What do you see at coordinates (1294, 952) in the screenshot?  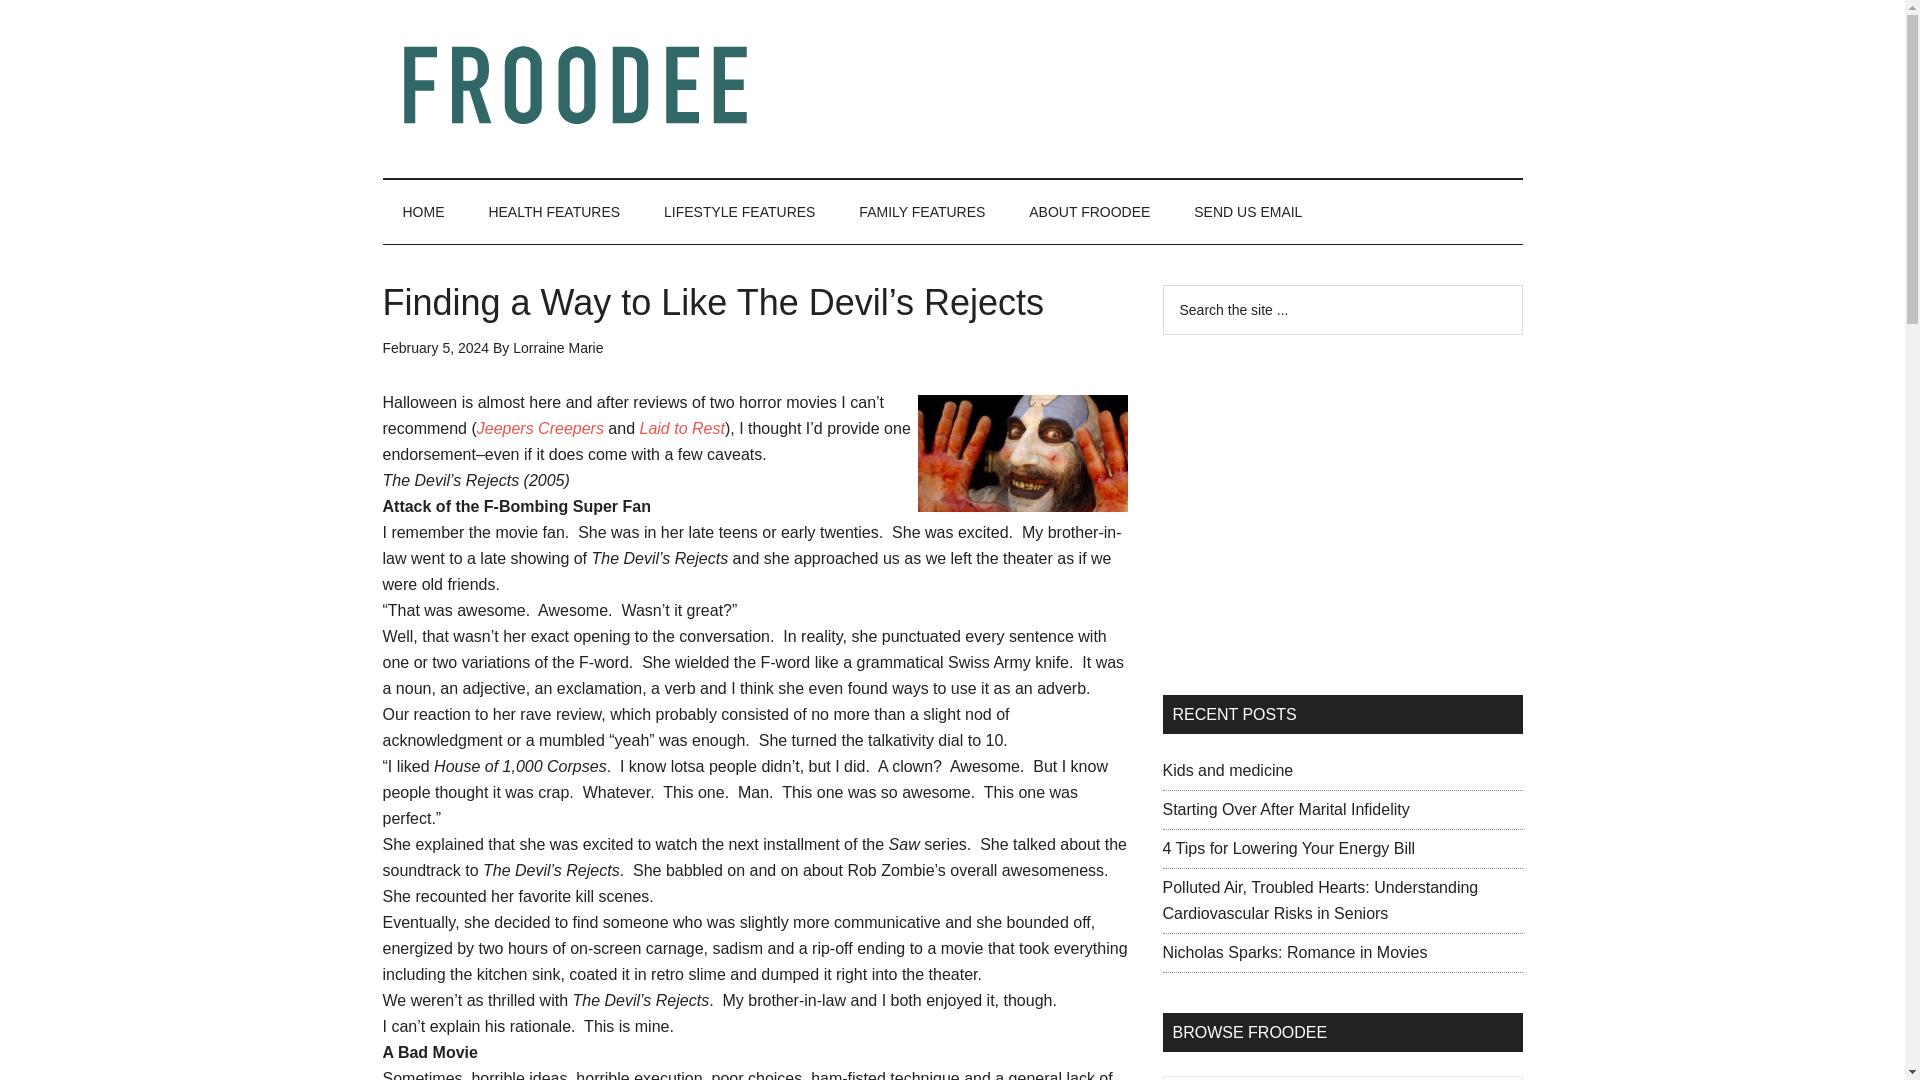 I see `Nicholas Sparks: Romance in Movies` at bounding box center [1294, 952].